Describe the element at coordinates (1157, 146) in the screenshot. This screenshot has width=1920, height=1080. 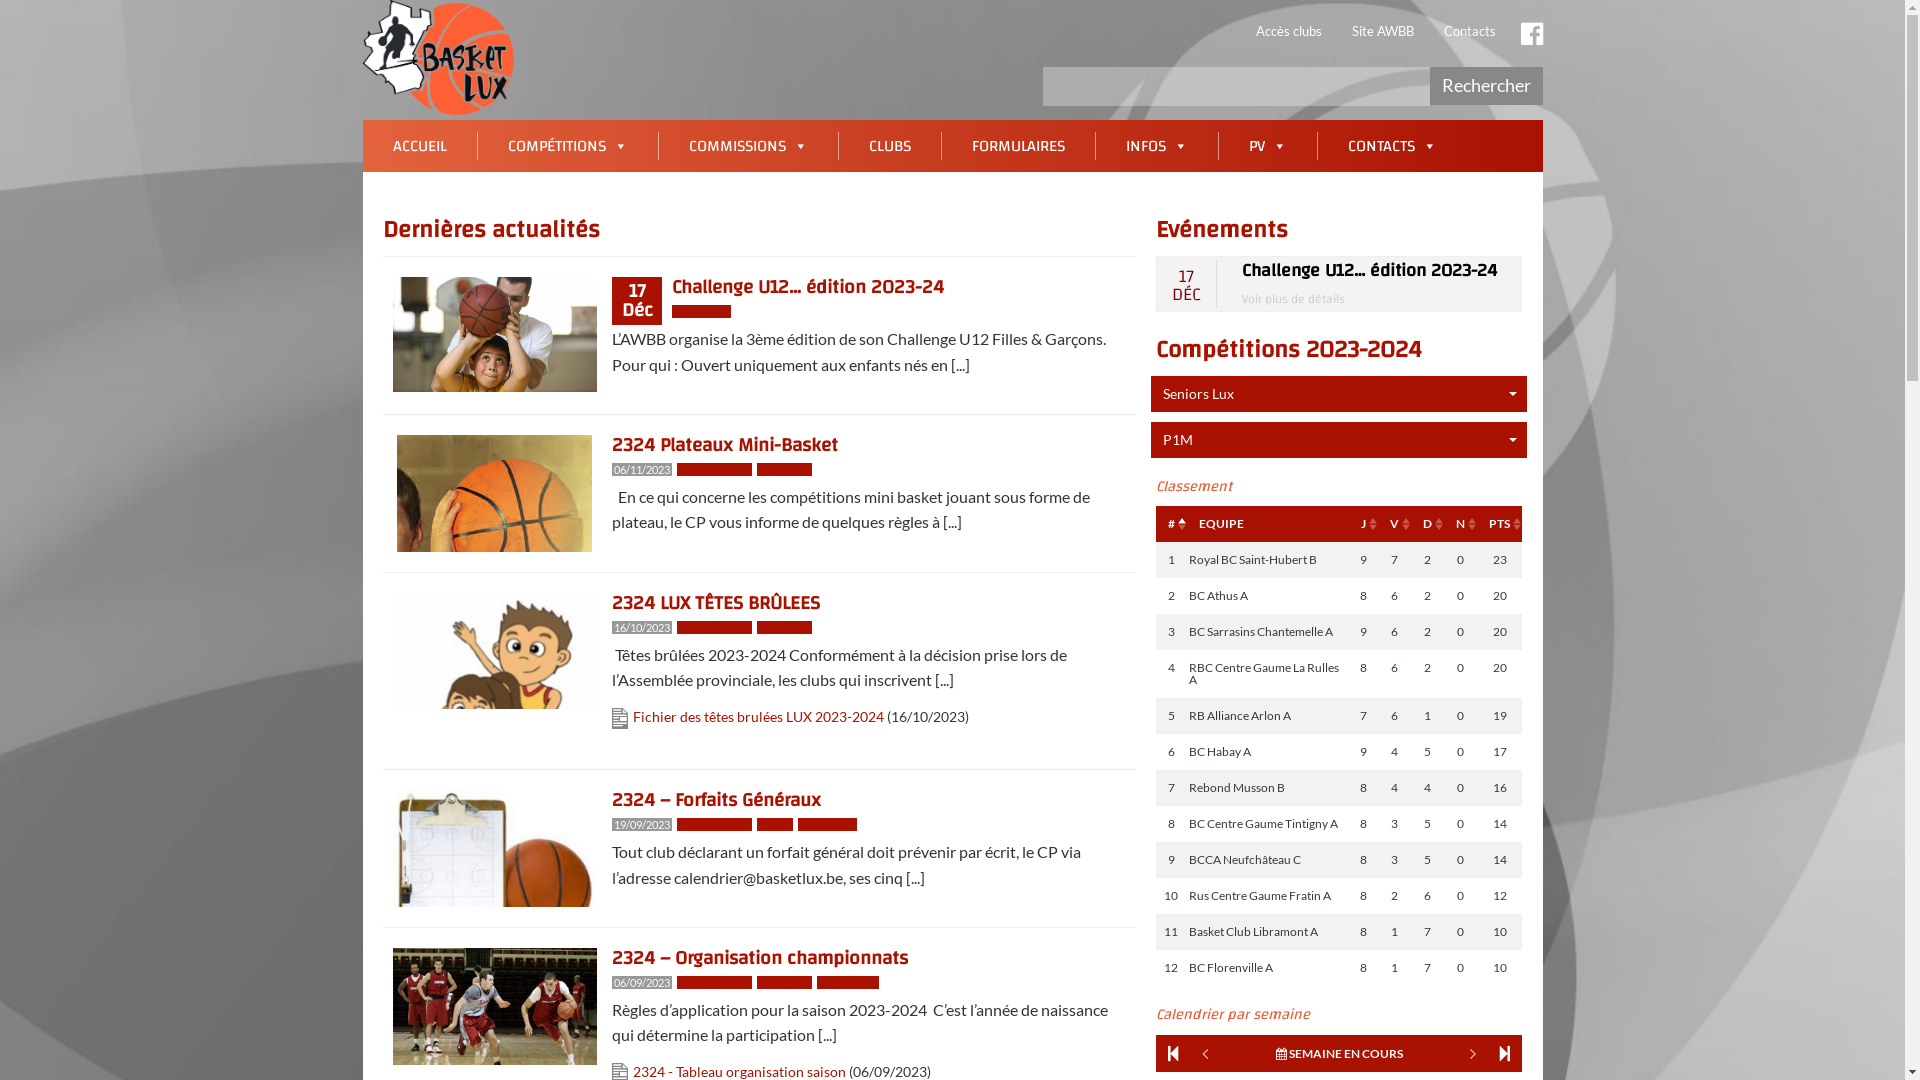
I see `INFOS` at that location.